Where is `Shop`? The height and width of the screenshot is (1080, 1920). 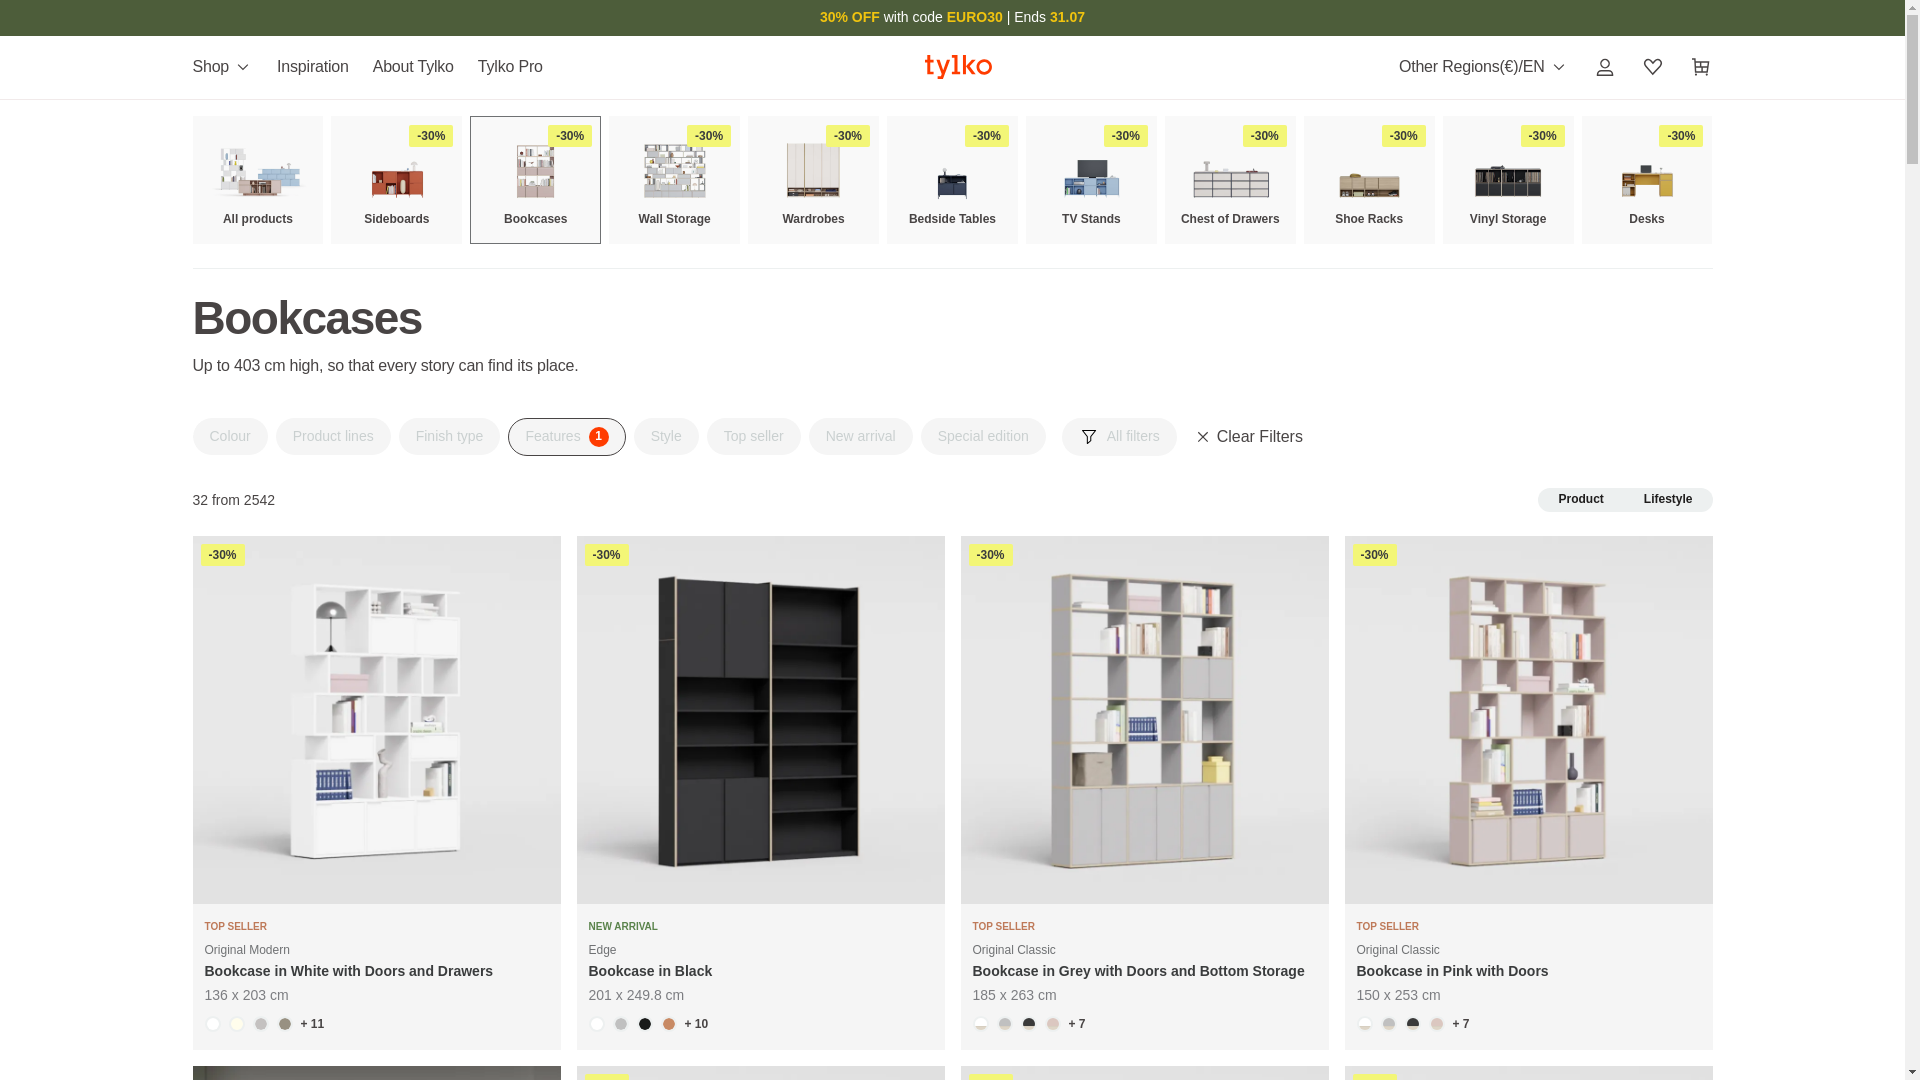
Shop is located at coordinates (228, 66).